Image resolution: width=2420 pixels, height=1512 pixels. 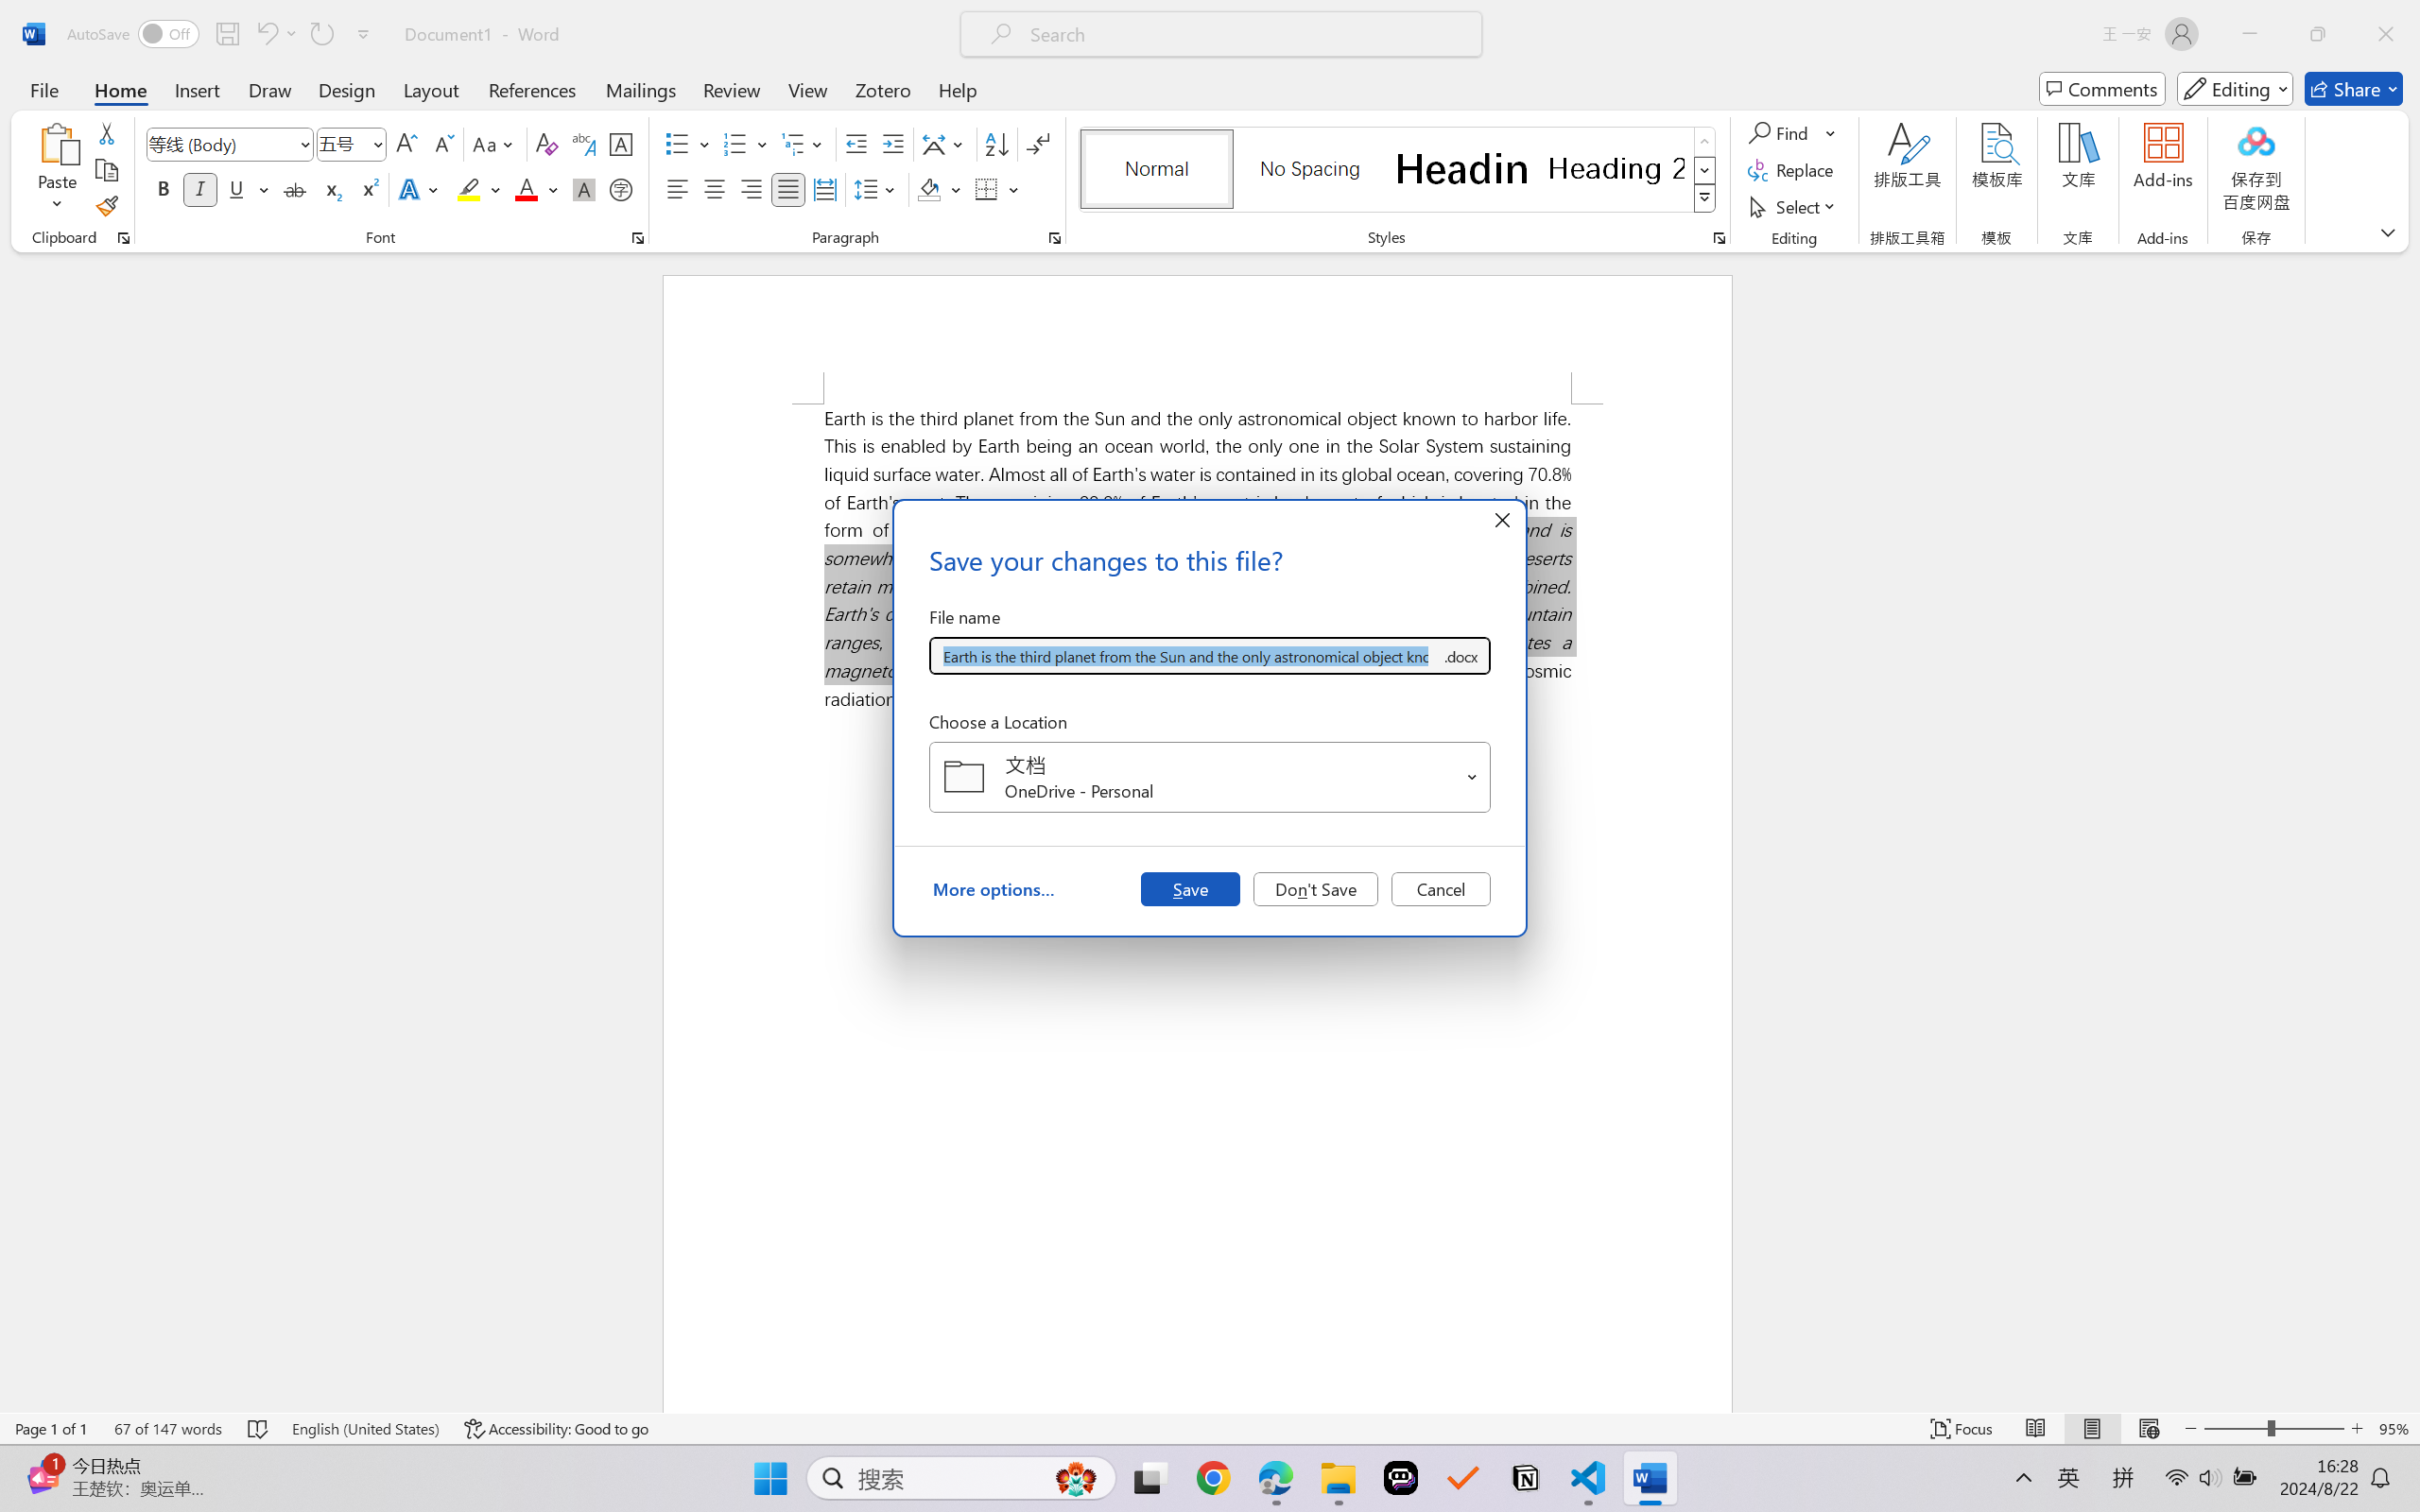 I want to click on Replace..., so click(x=1792, y=170).